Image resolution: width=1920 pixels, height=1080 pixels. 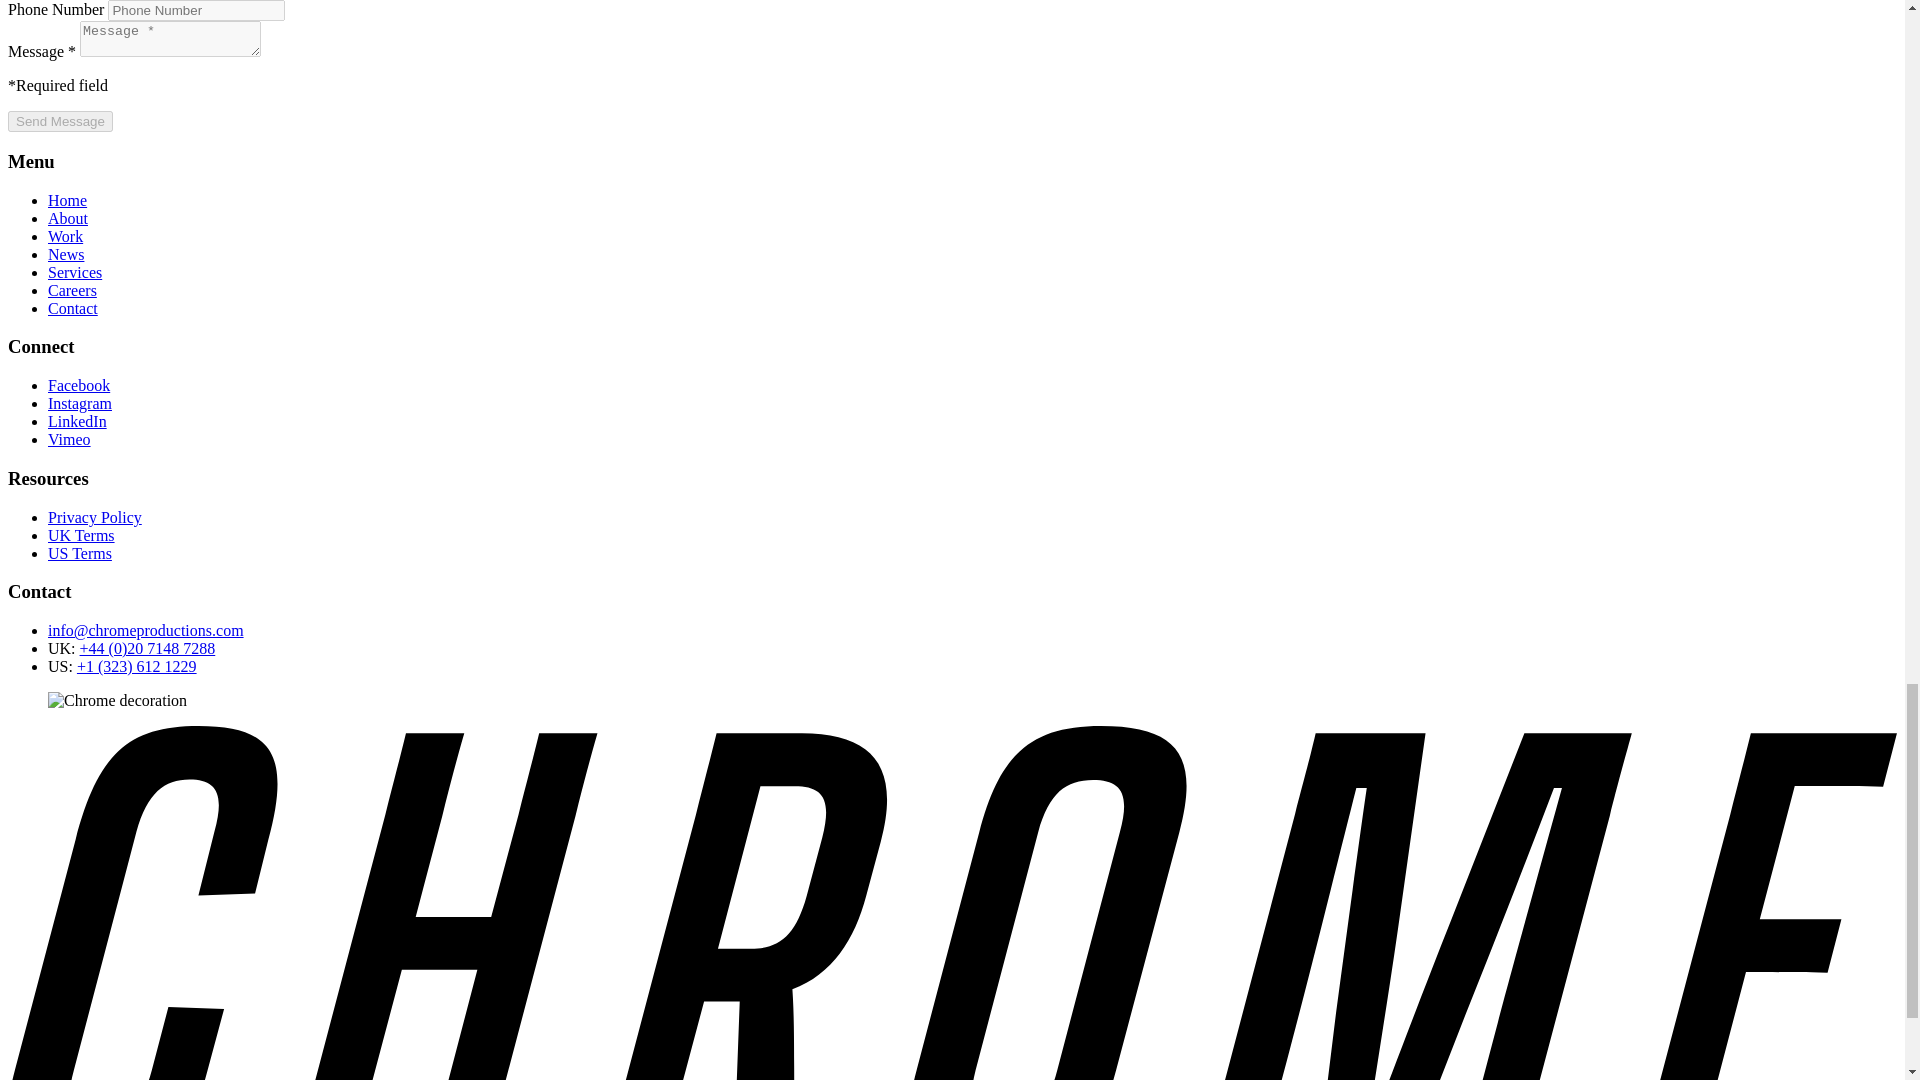 I want to click on Work, so click(x=65, y=236).